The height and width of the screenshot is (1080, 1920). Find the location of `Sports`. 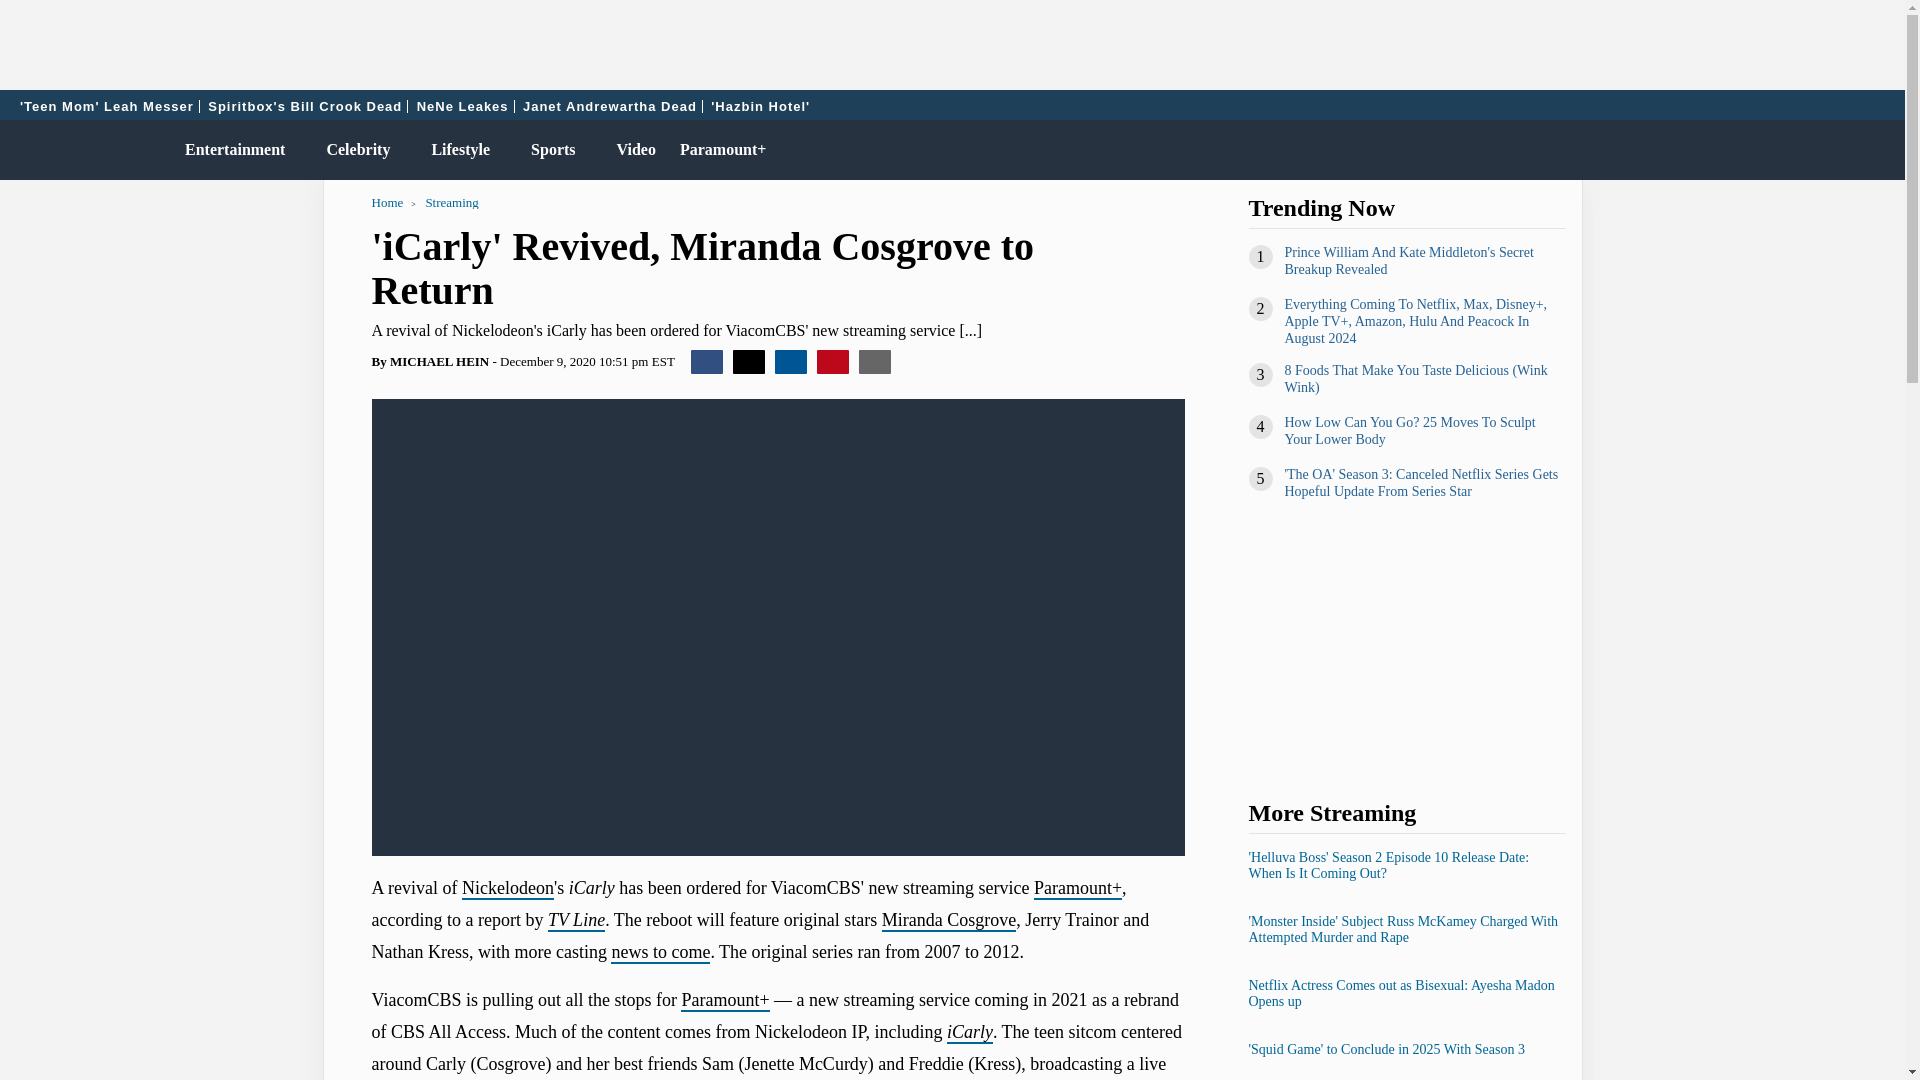

Sports is located at coordinates (548, 150).